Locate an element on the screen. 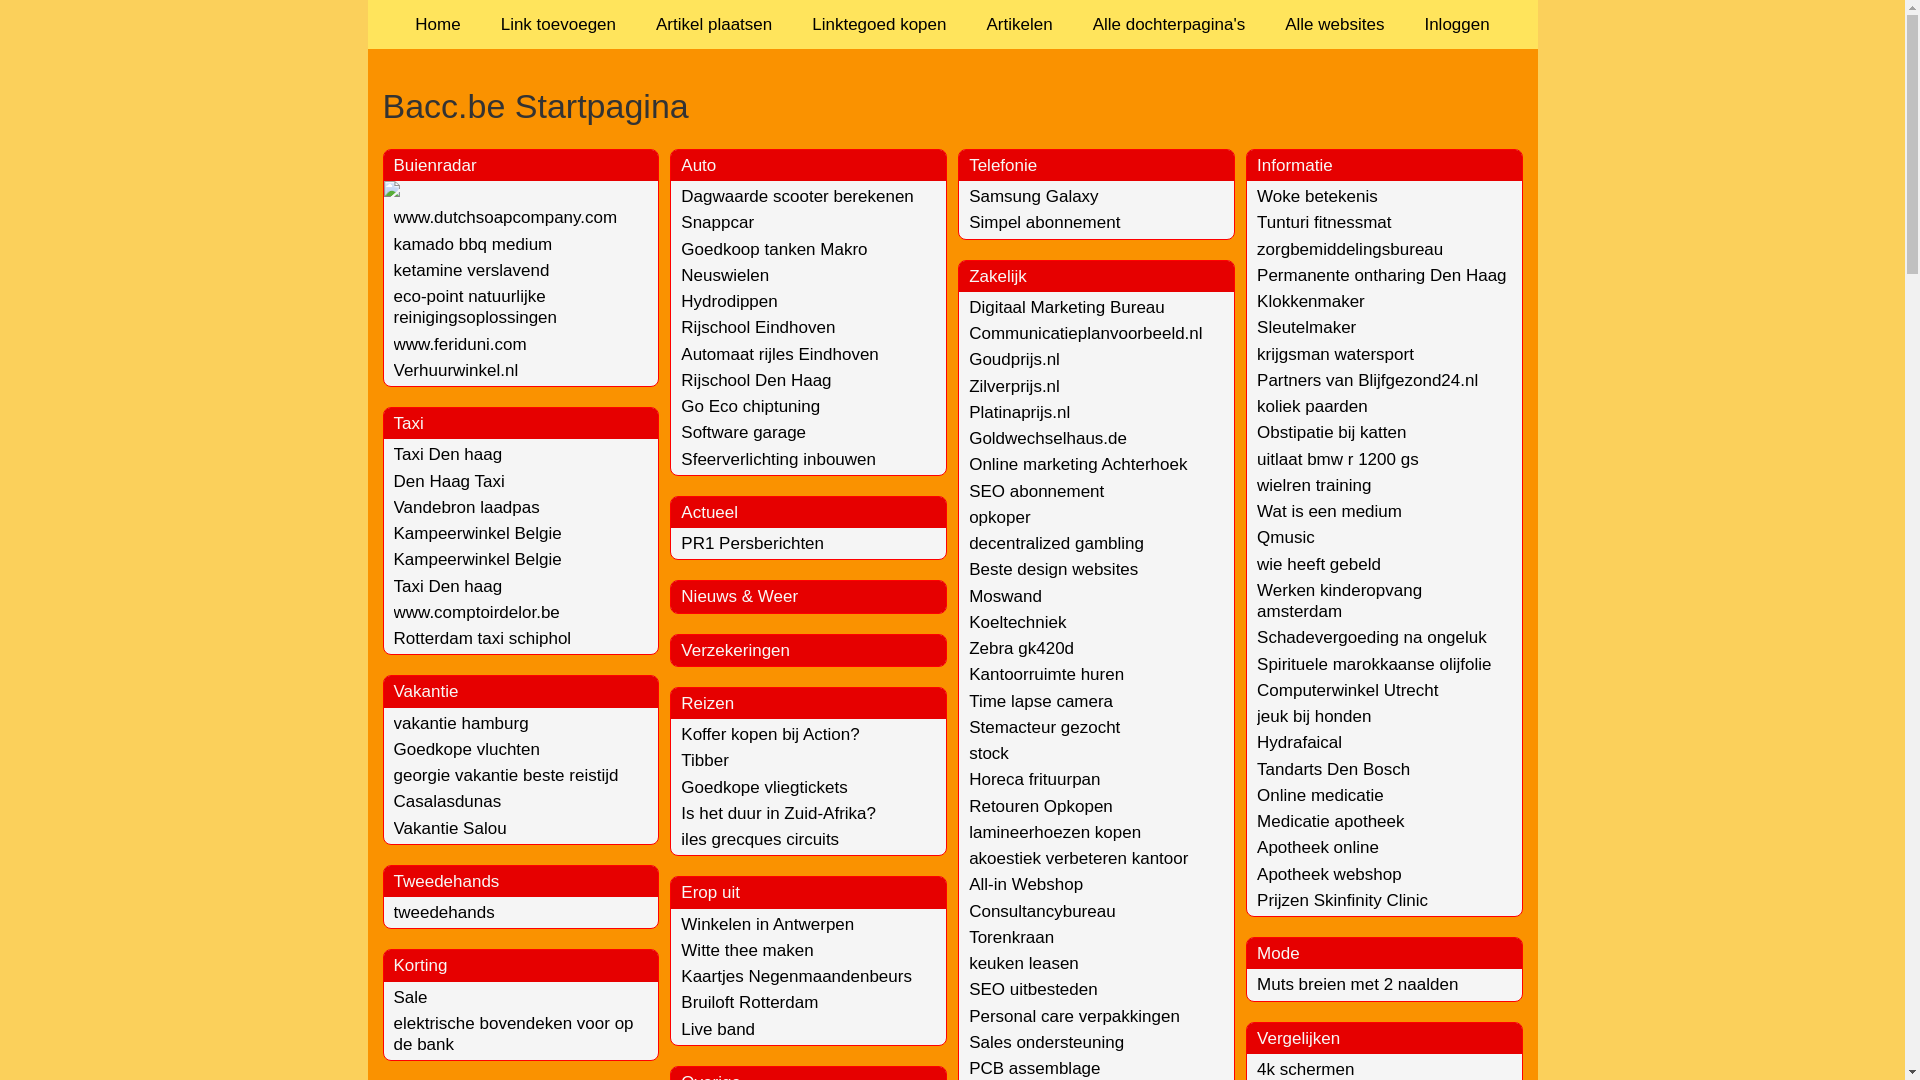 Image resolution: width=1920 pixels, height=1080 pixels. Online marketing Achterhoek is located at coordinates (1078, 464).